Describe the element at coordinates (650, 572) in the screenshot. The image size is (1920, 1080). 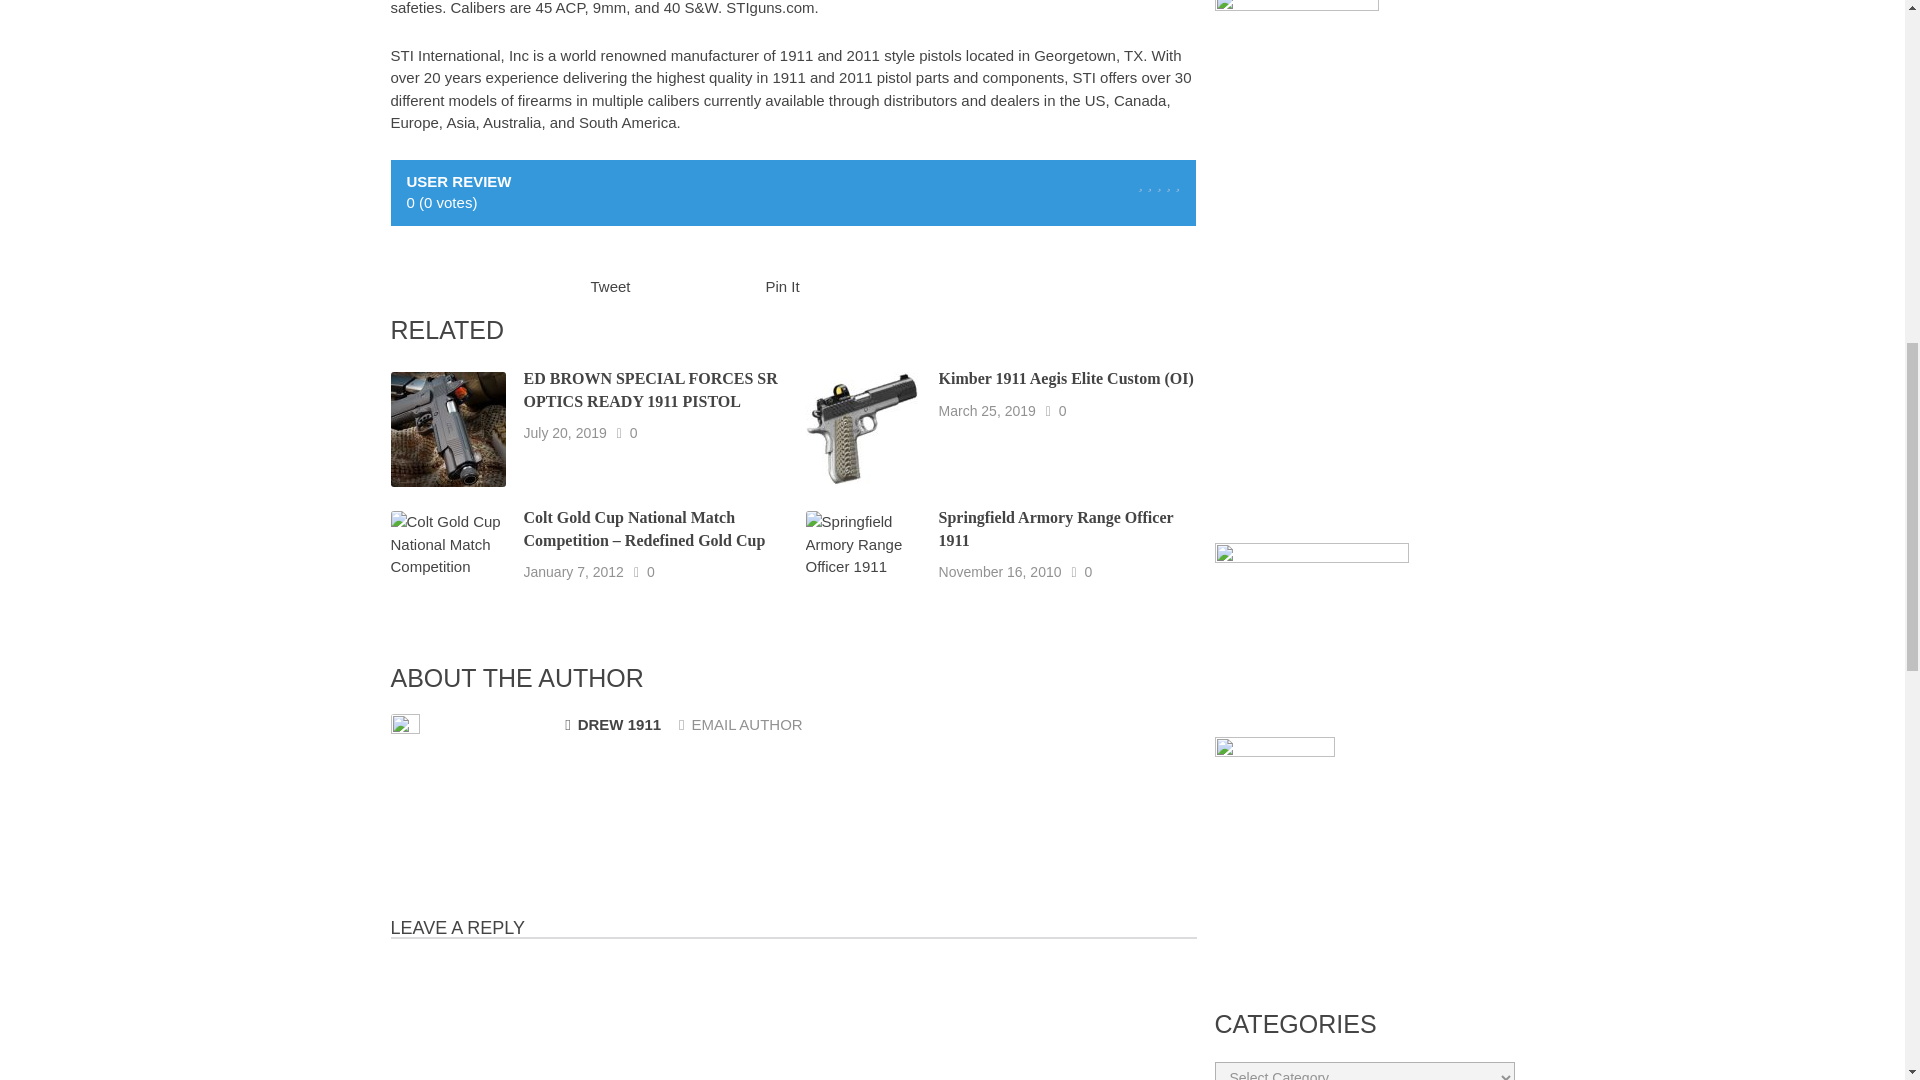
I see `0` at that location.